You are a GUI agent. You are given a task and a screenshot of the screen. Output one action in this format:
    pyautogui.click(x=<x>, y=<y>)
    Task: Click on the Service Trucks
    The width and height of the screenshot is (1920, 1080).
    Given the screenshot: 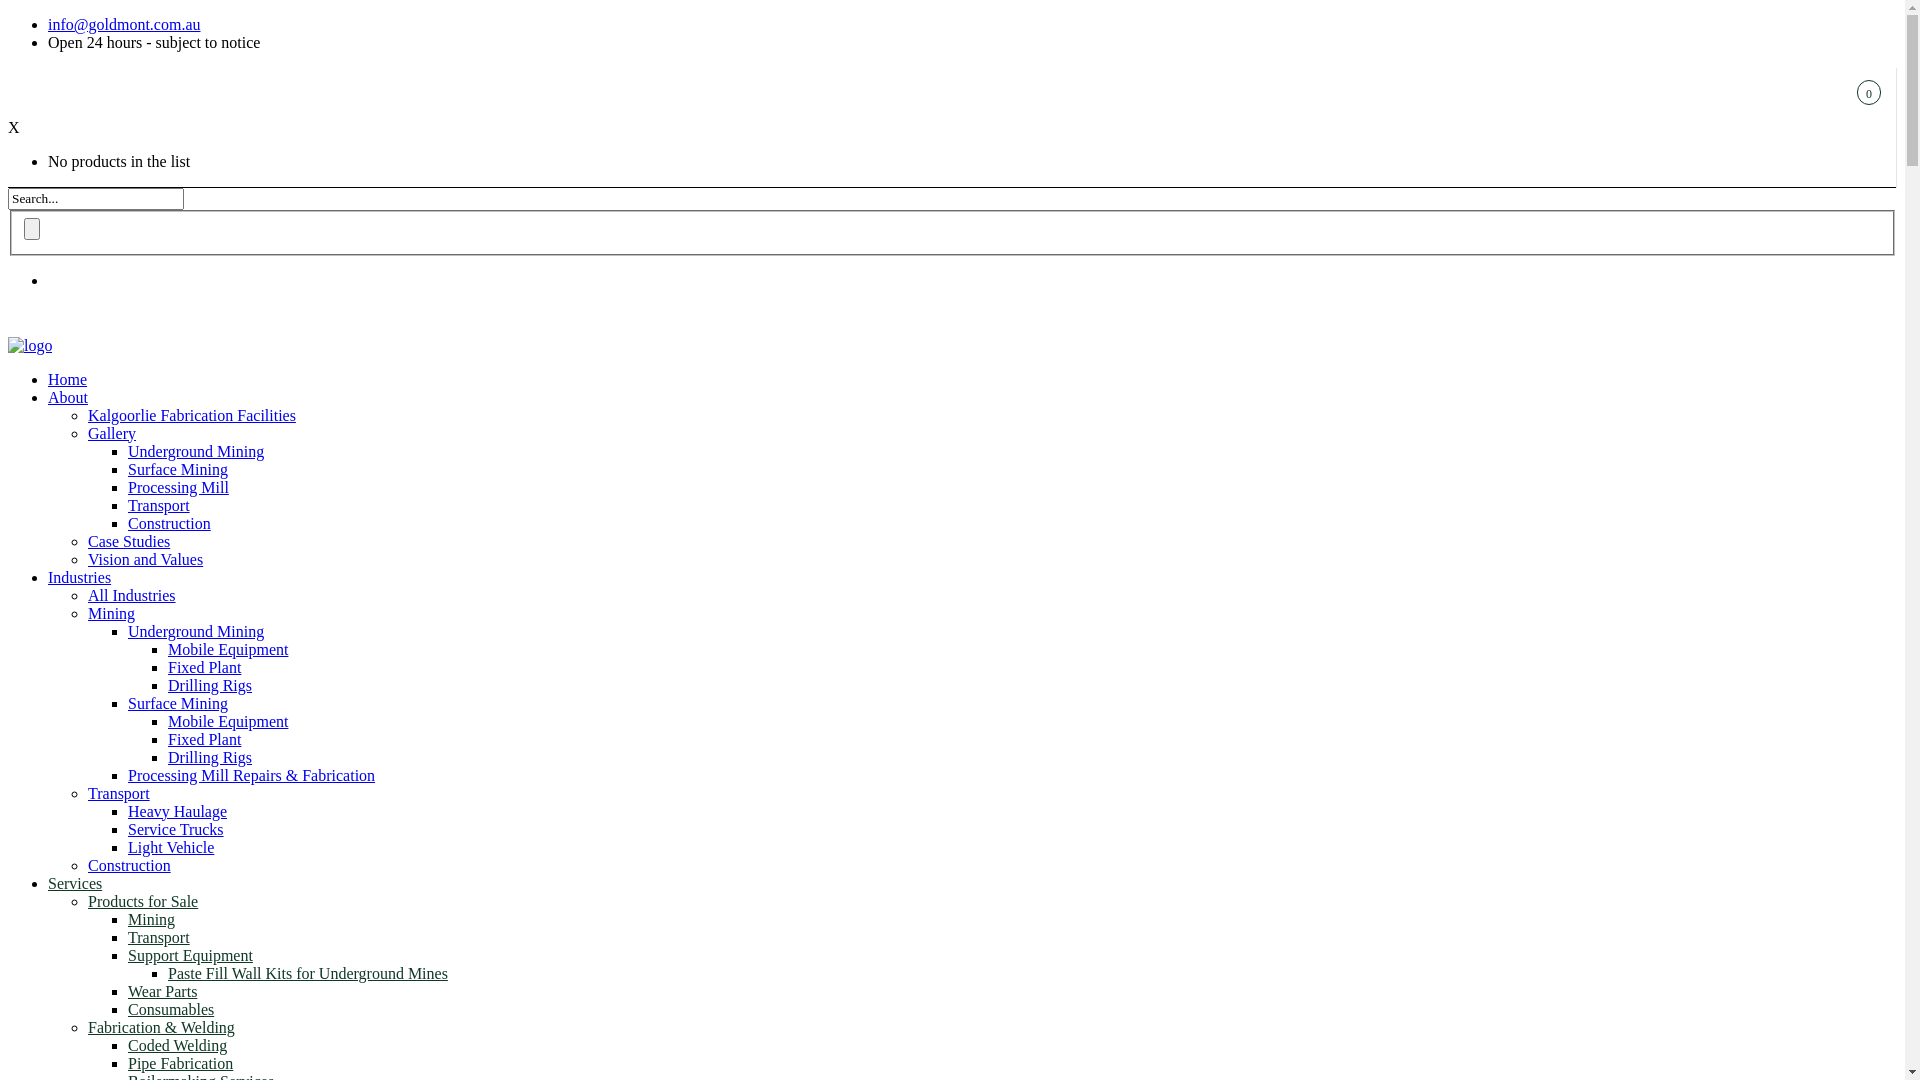 What is the action you would take?
    pyautogui.click(x=176, y=830)
    